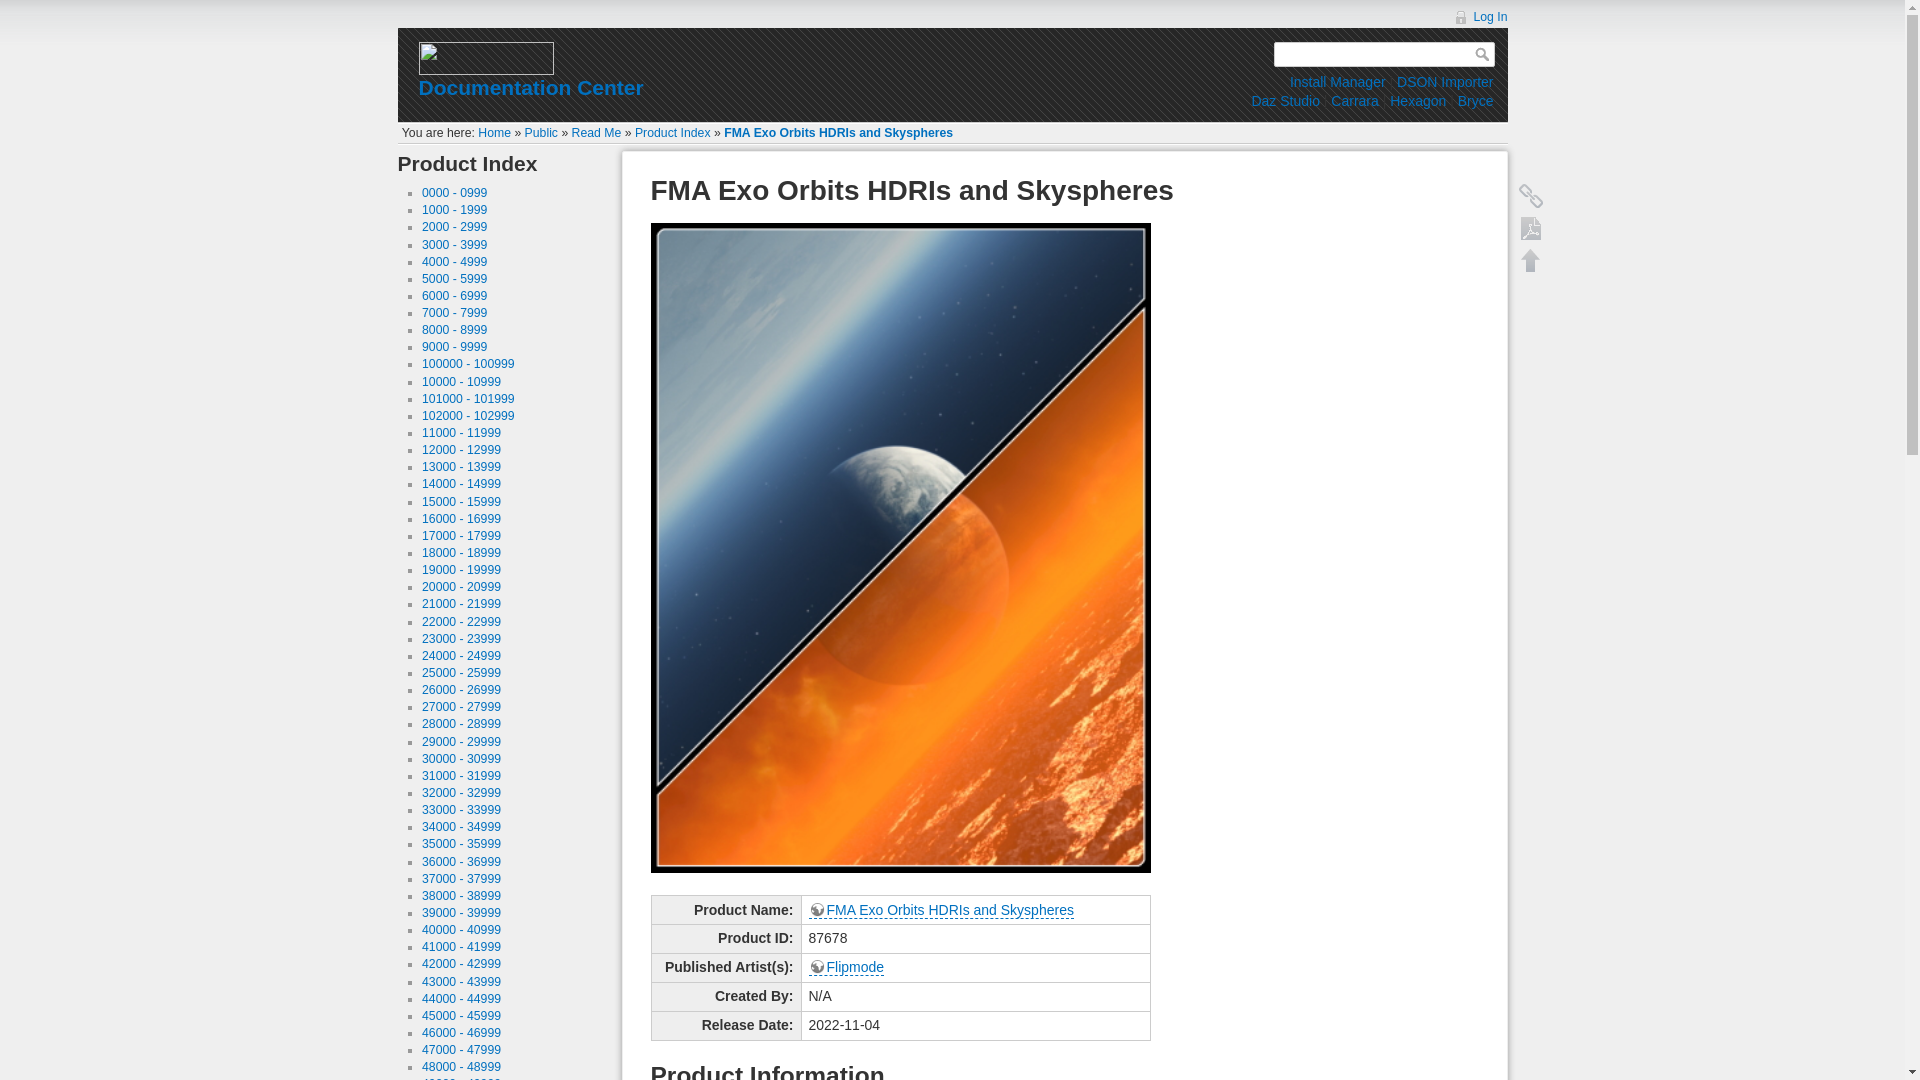 The width and height of the screenshot is (1920, 1080). I want to click on Hexagon, so click(1418, 100).